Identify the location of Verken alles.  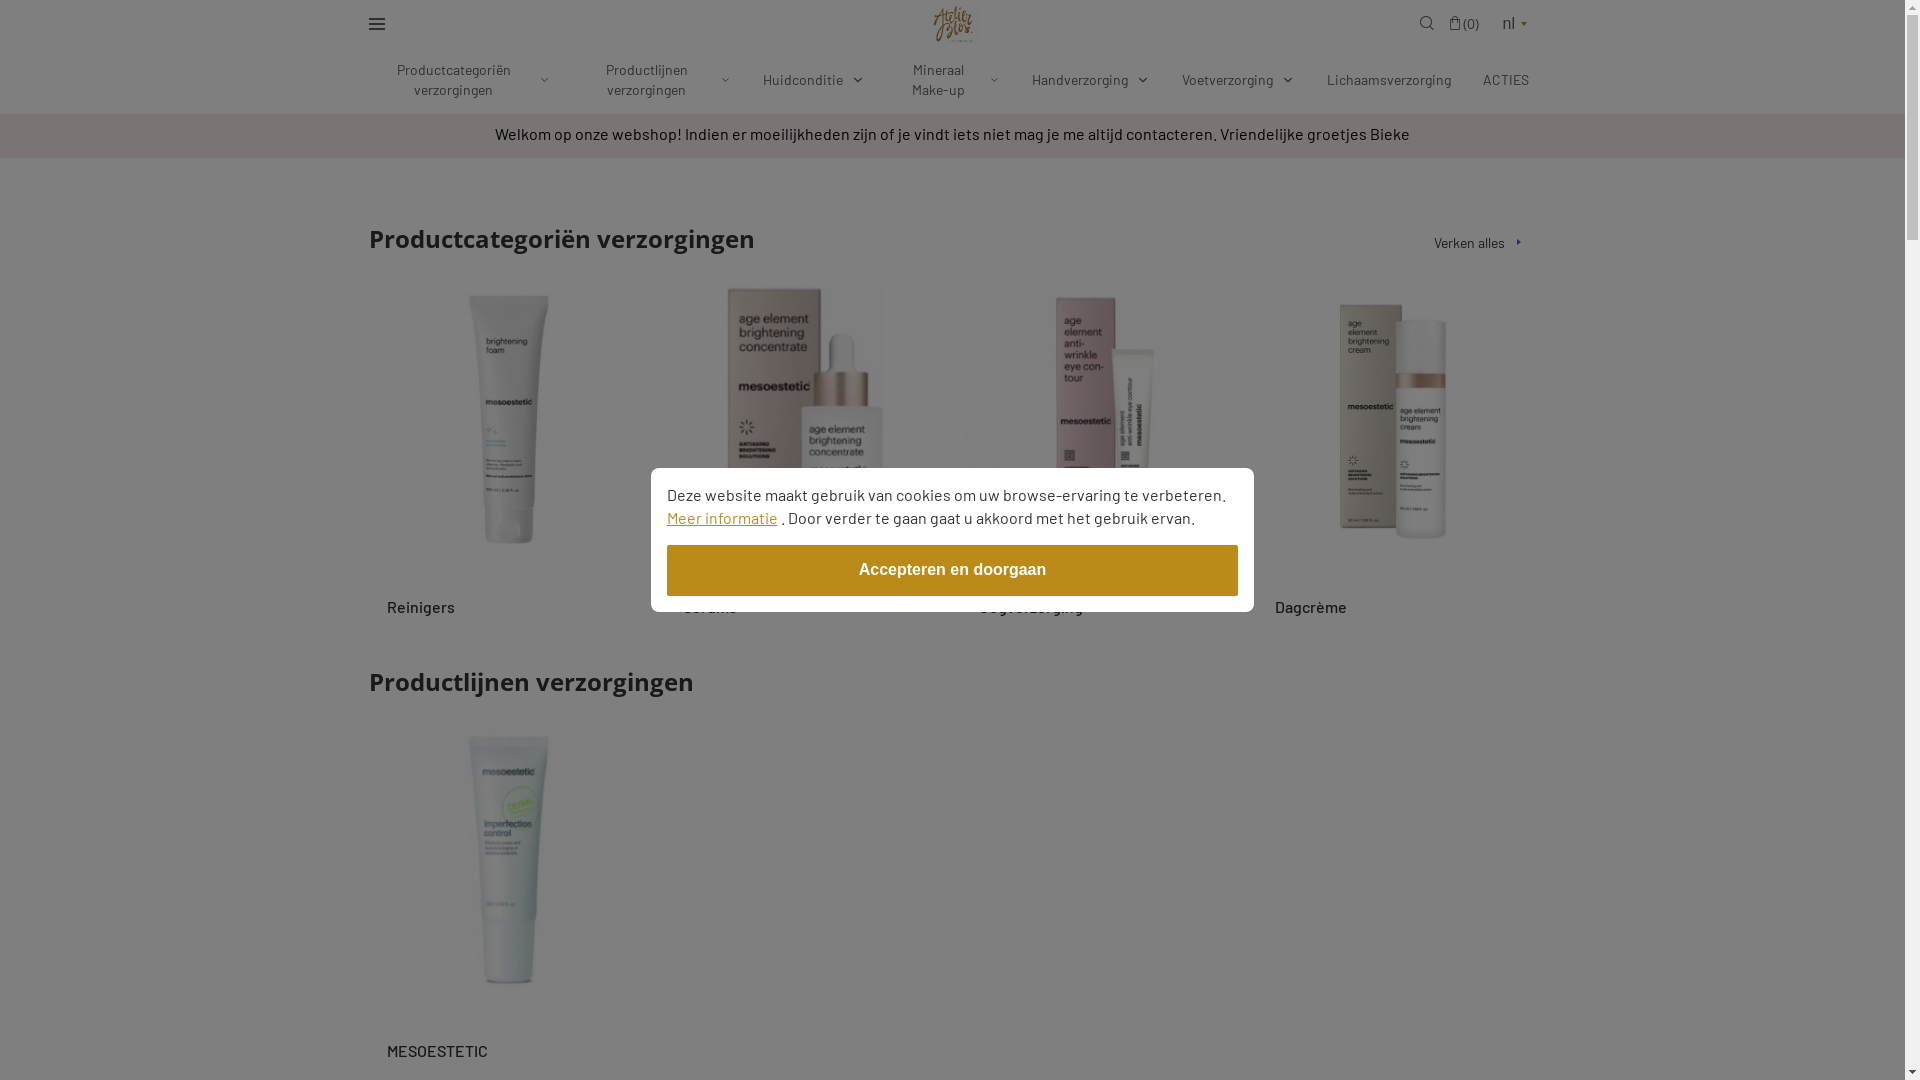
(1486, 243).